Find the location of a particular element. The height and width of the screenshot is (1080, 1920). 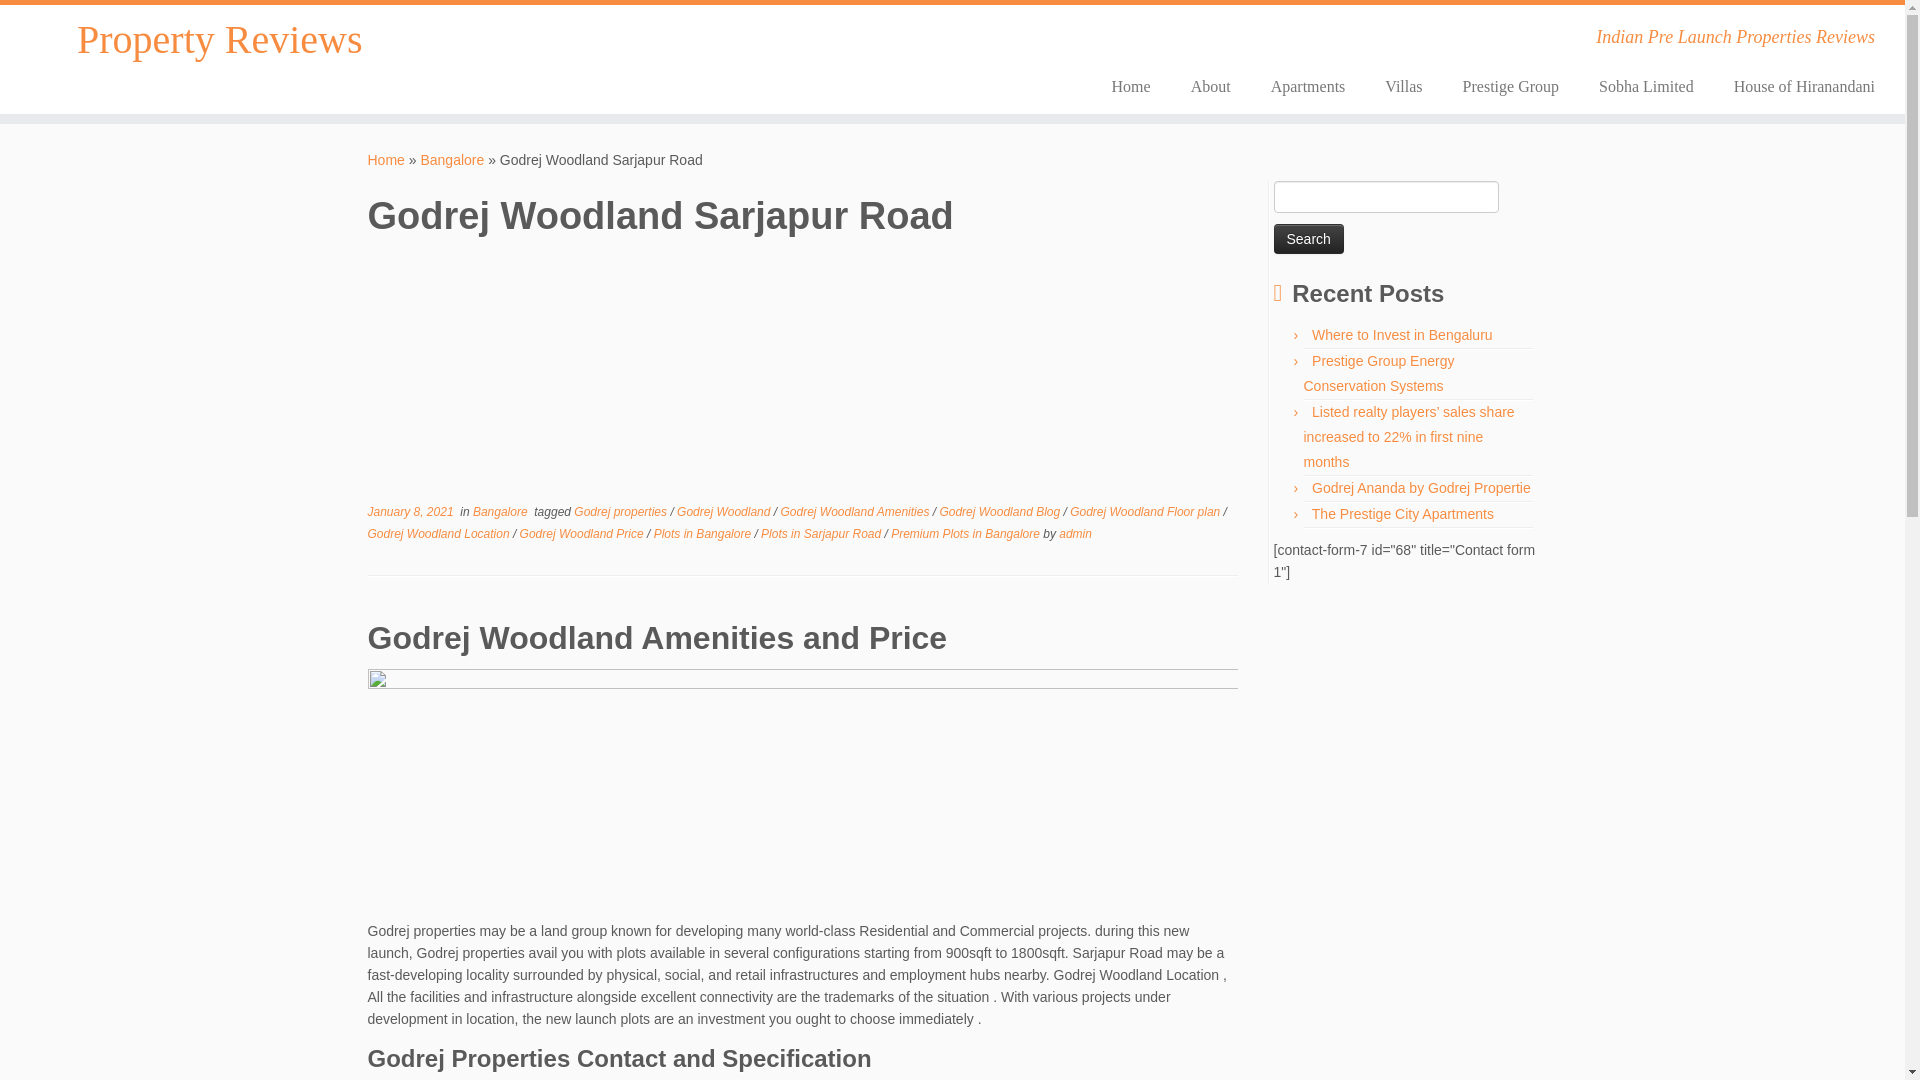

Bangalore is located at coordinates (452, 160).